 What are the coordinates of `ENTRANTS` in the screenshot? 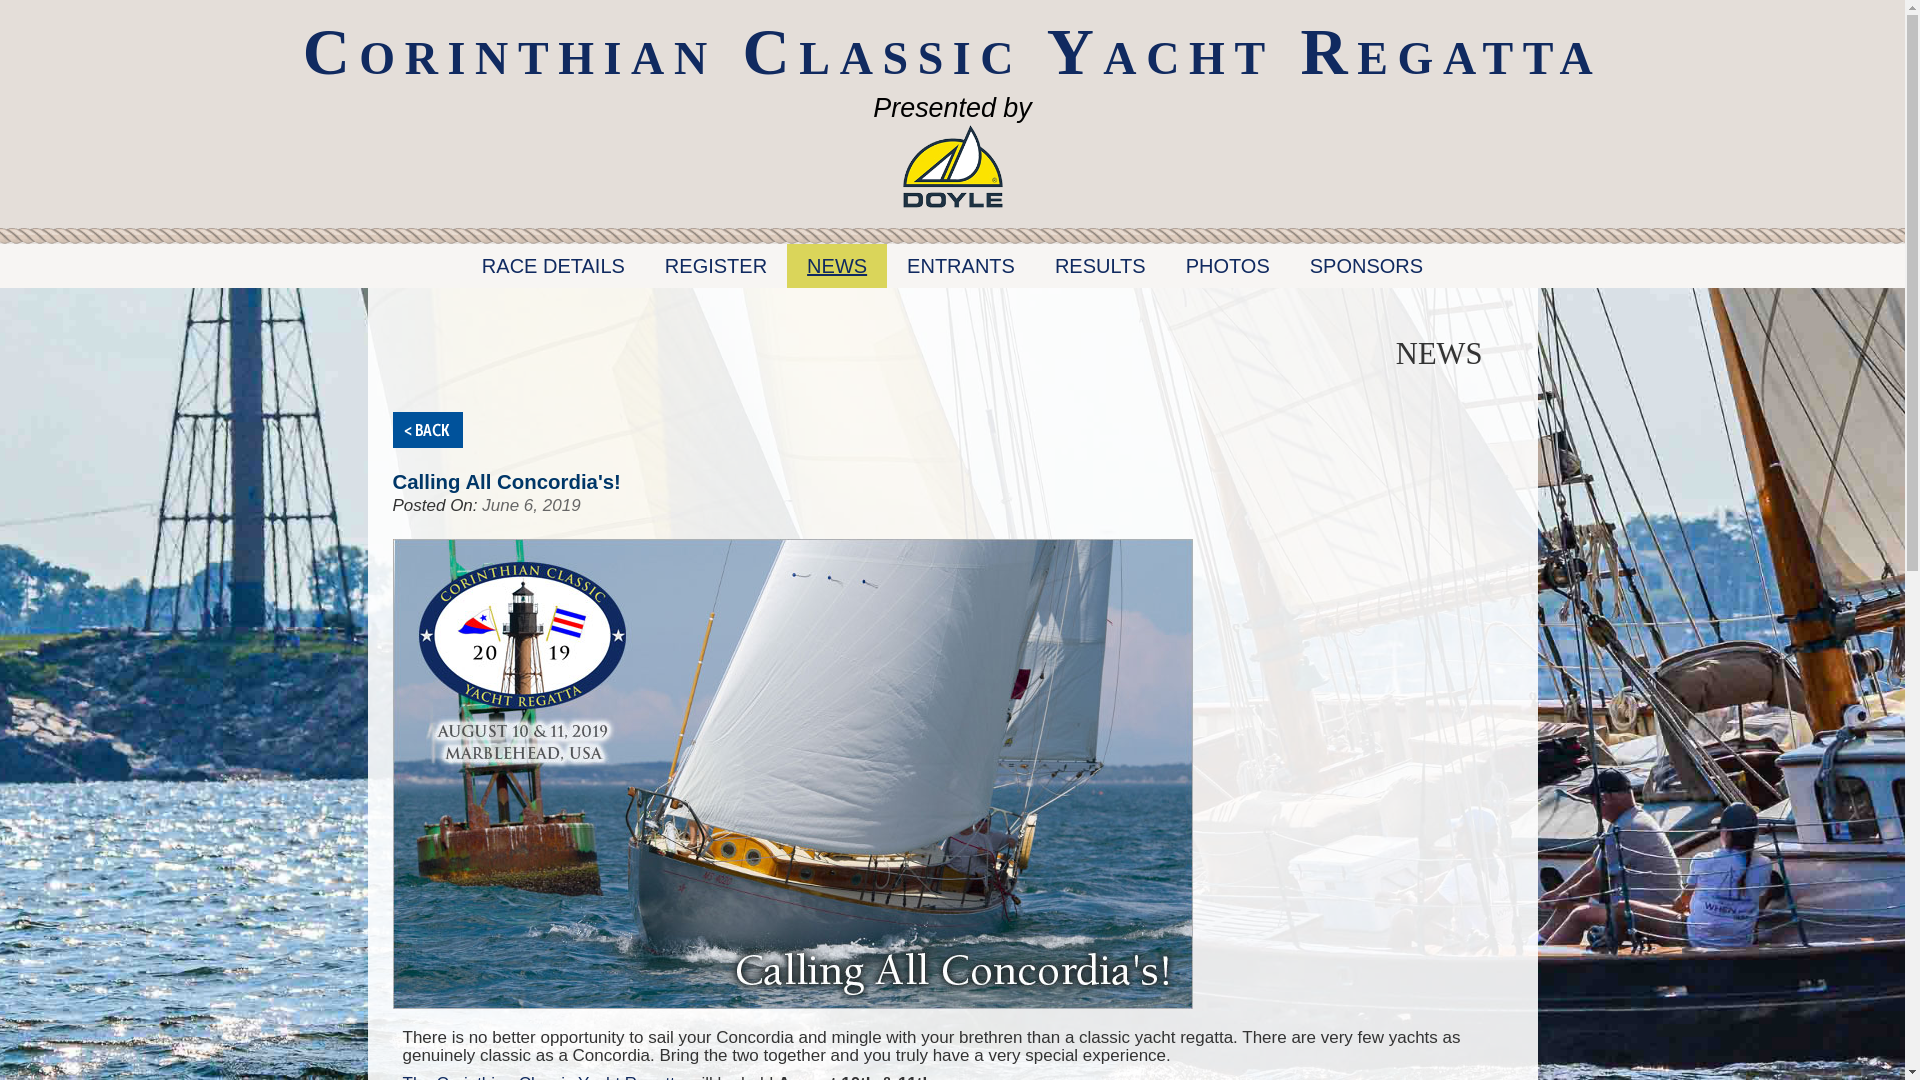 It's located at (960, 266).